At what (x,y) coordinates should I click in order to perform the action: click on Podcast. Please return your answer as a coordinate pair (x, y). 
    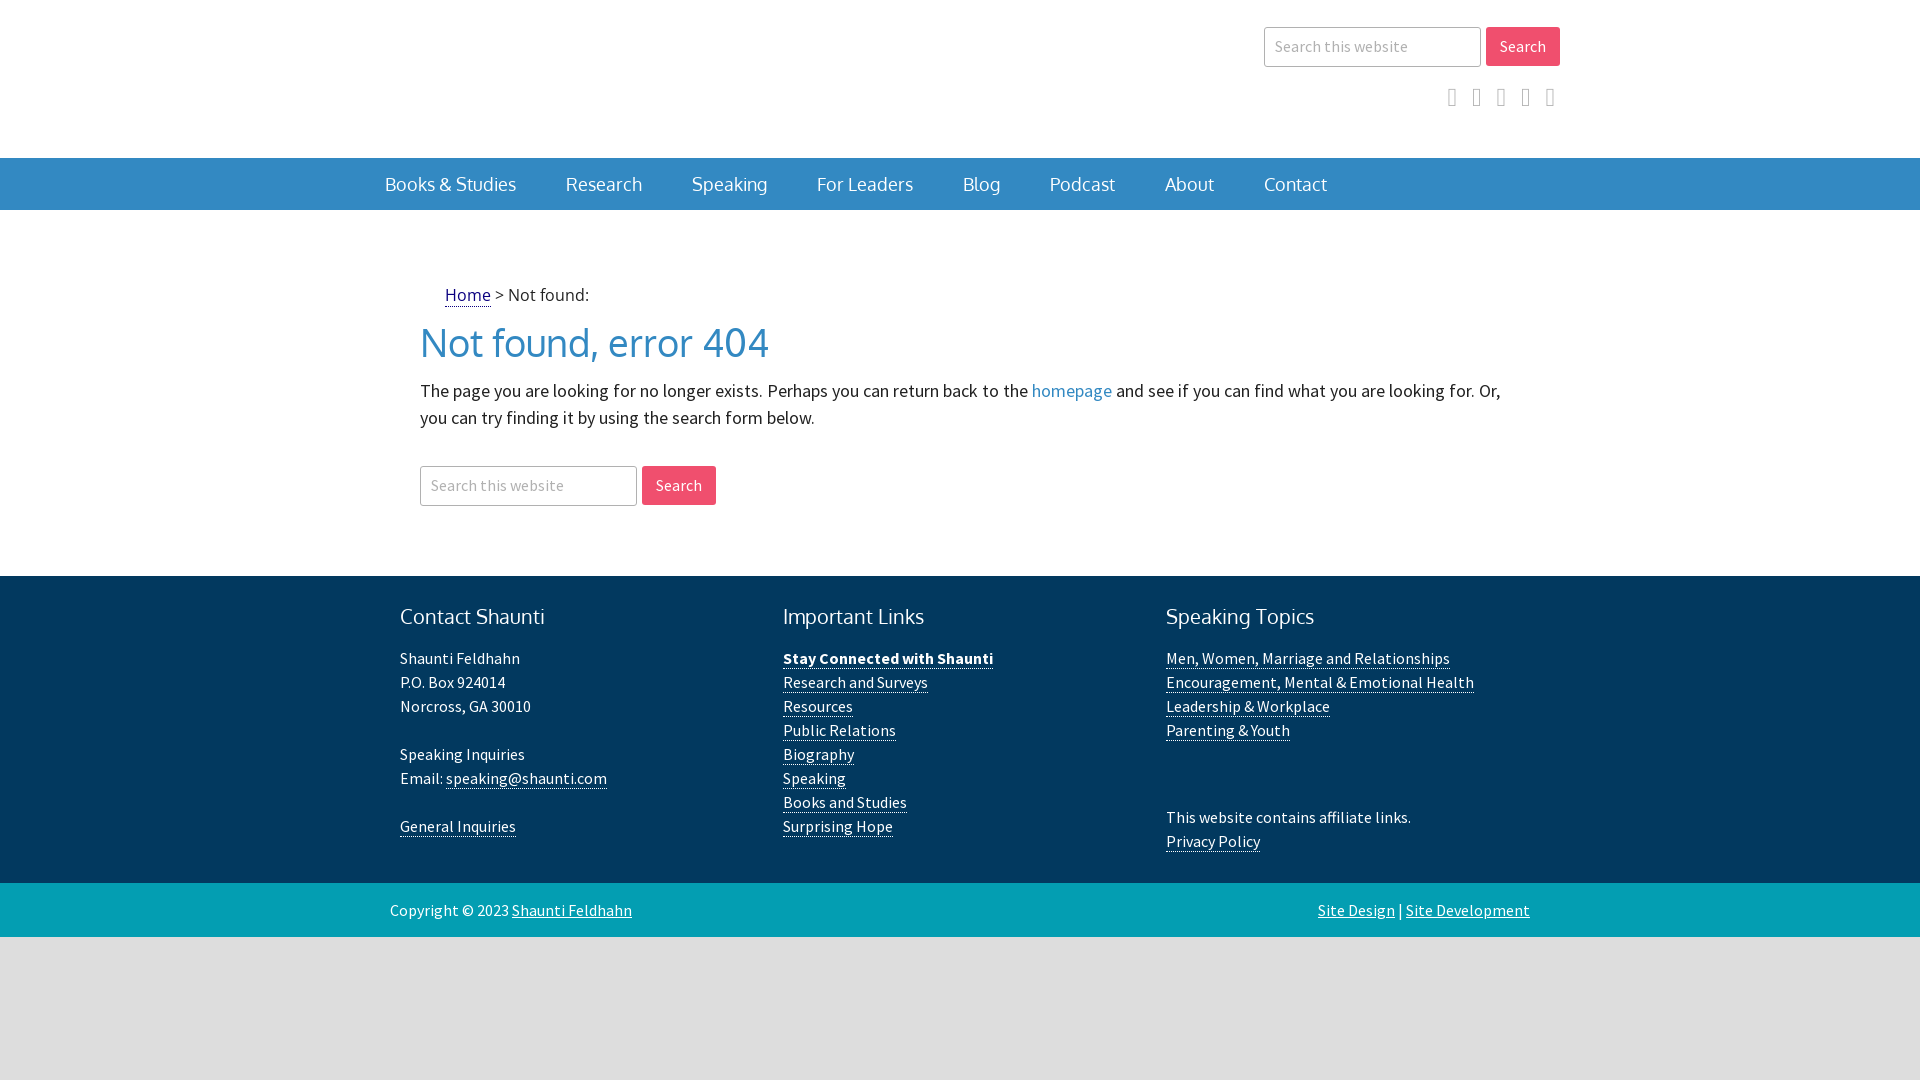
    Looking at the image, I should click on (1082, 184).